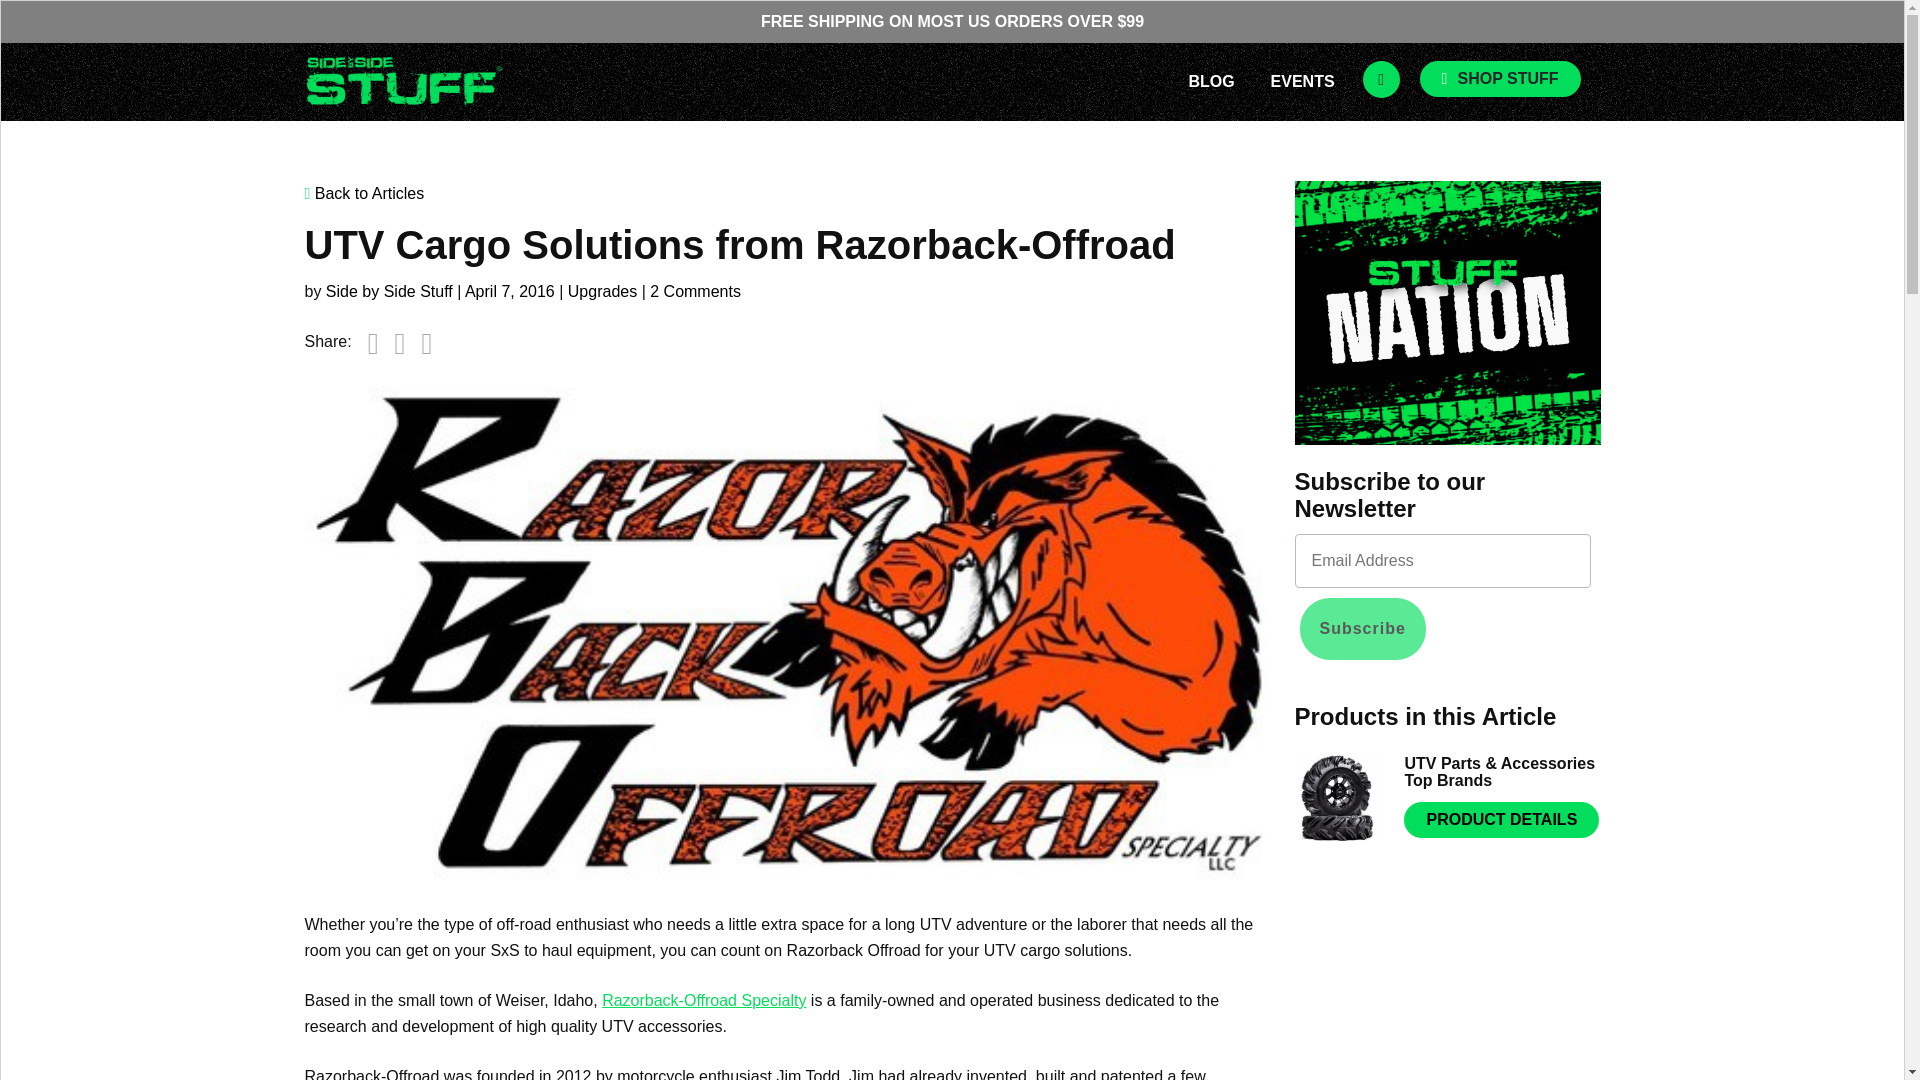 Image resolution: width=1920 pixels, height=1080 pixels. Describe the element at coordinates (696, 291) in the screenshot. I see `2 Comments` at that location.